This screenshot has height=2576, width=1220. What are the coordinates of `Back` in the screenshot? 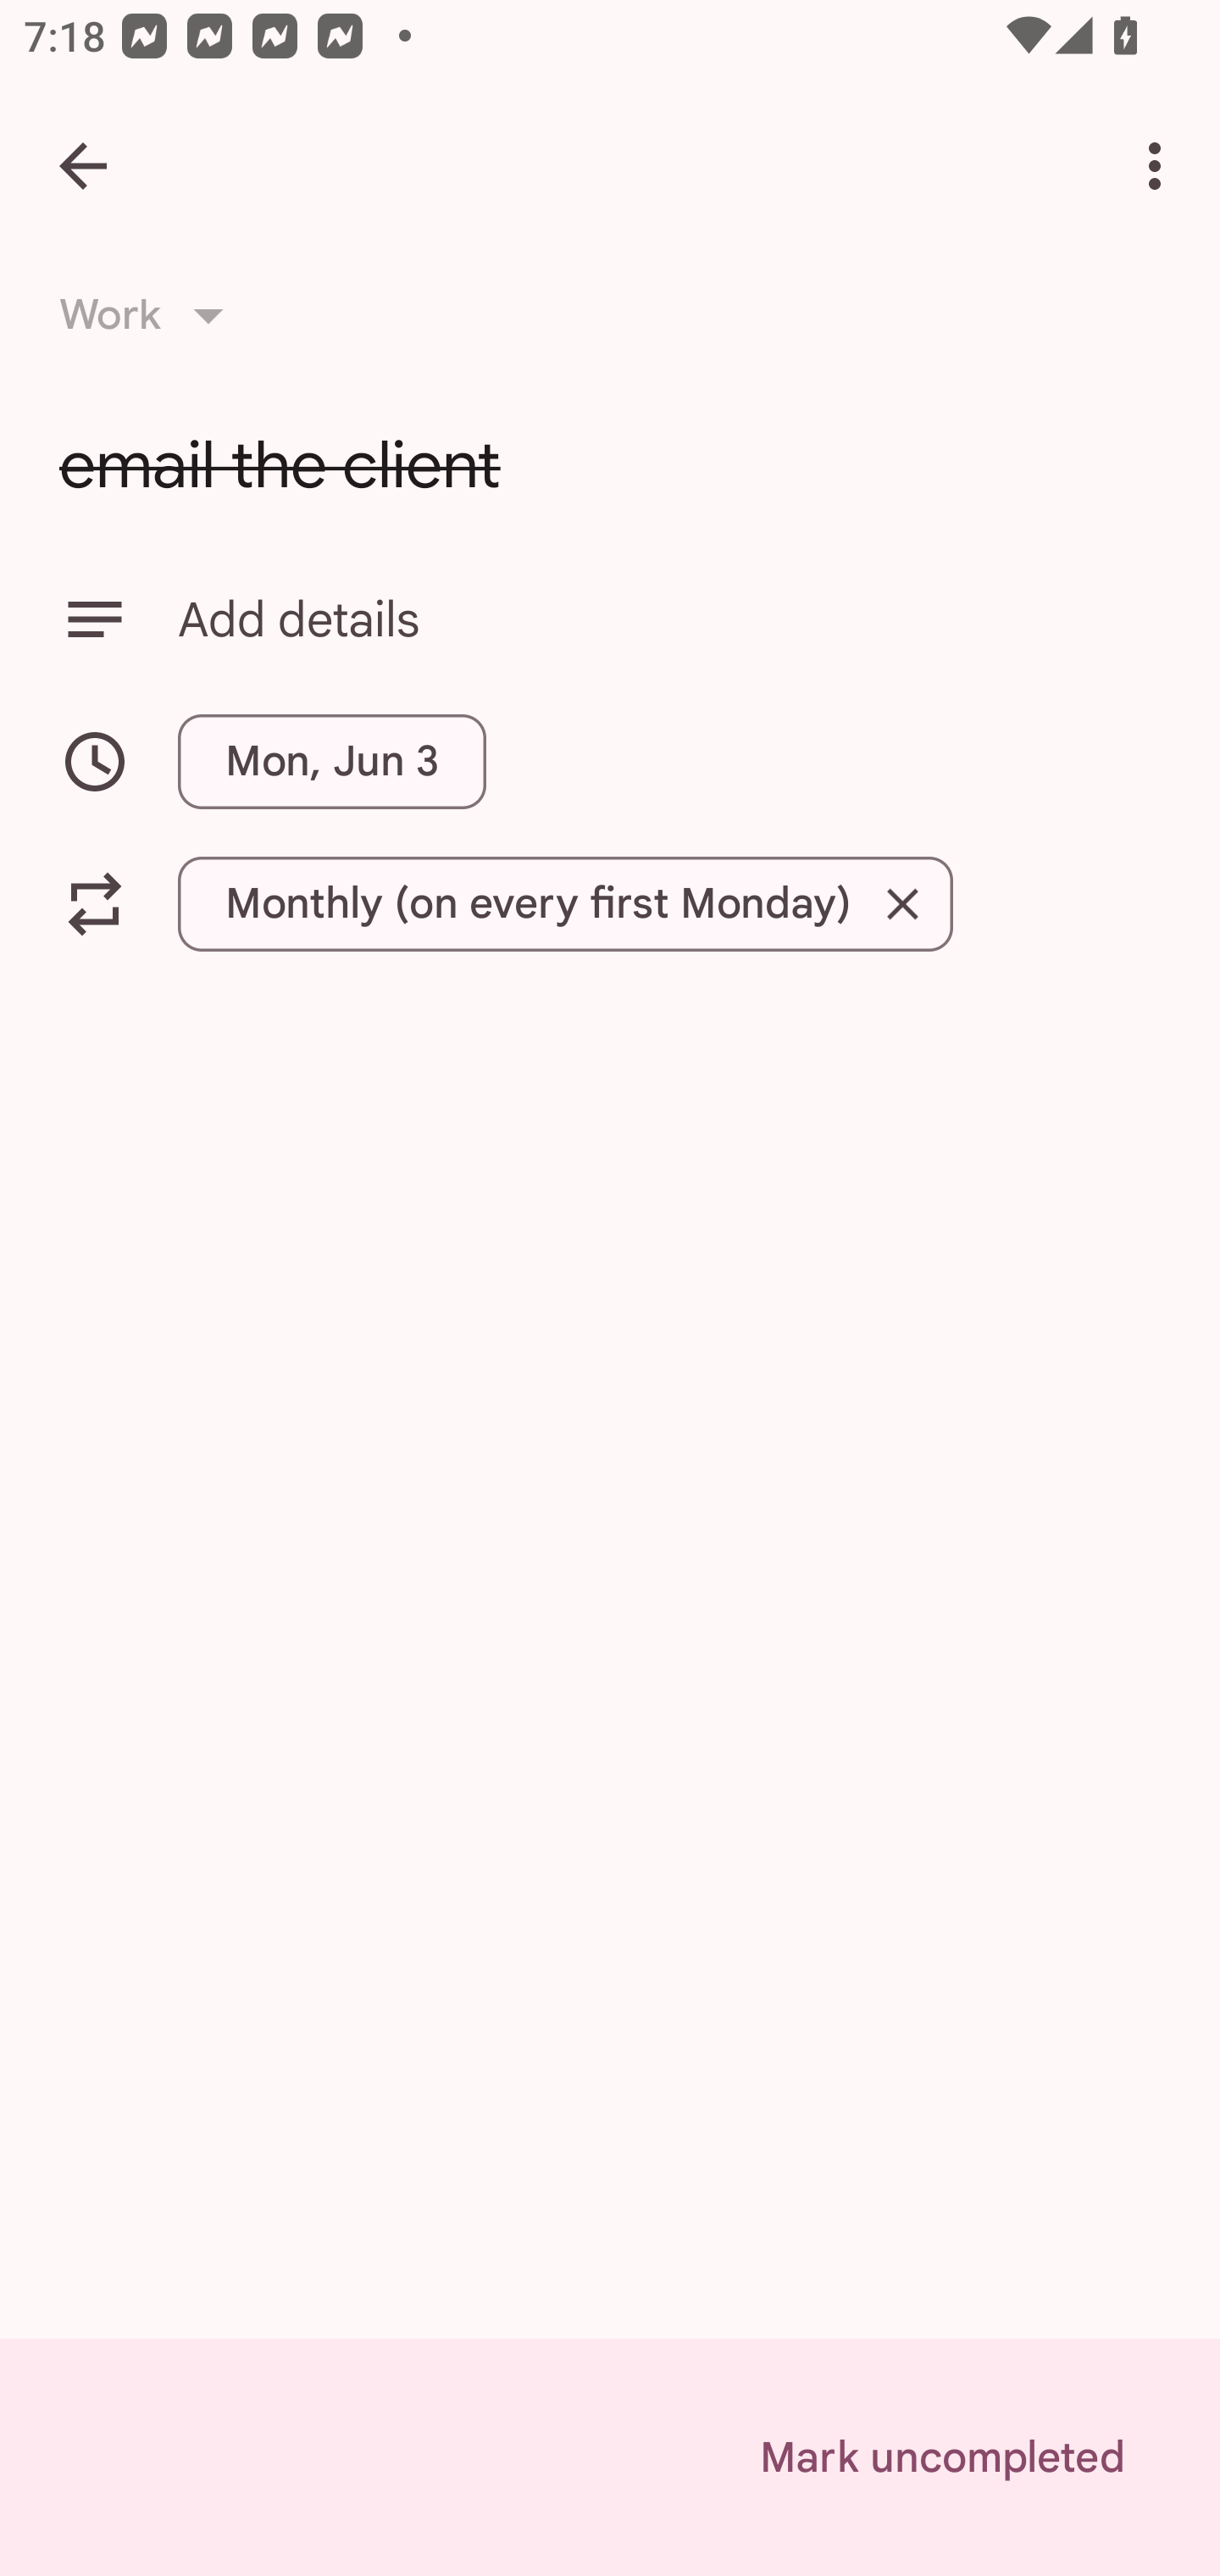 It's located at (83, 166).